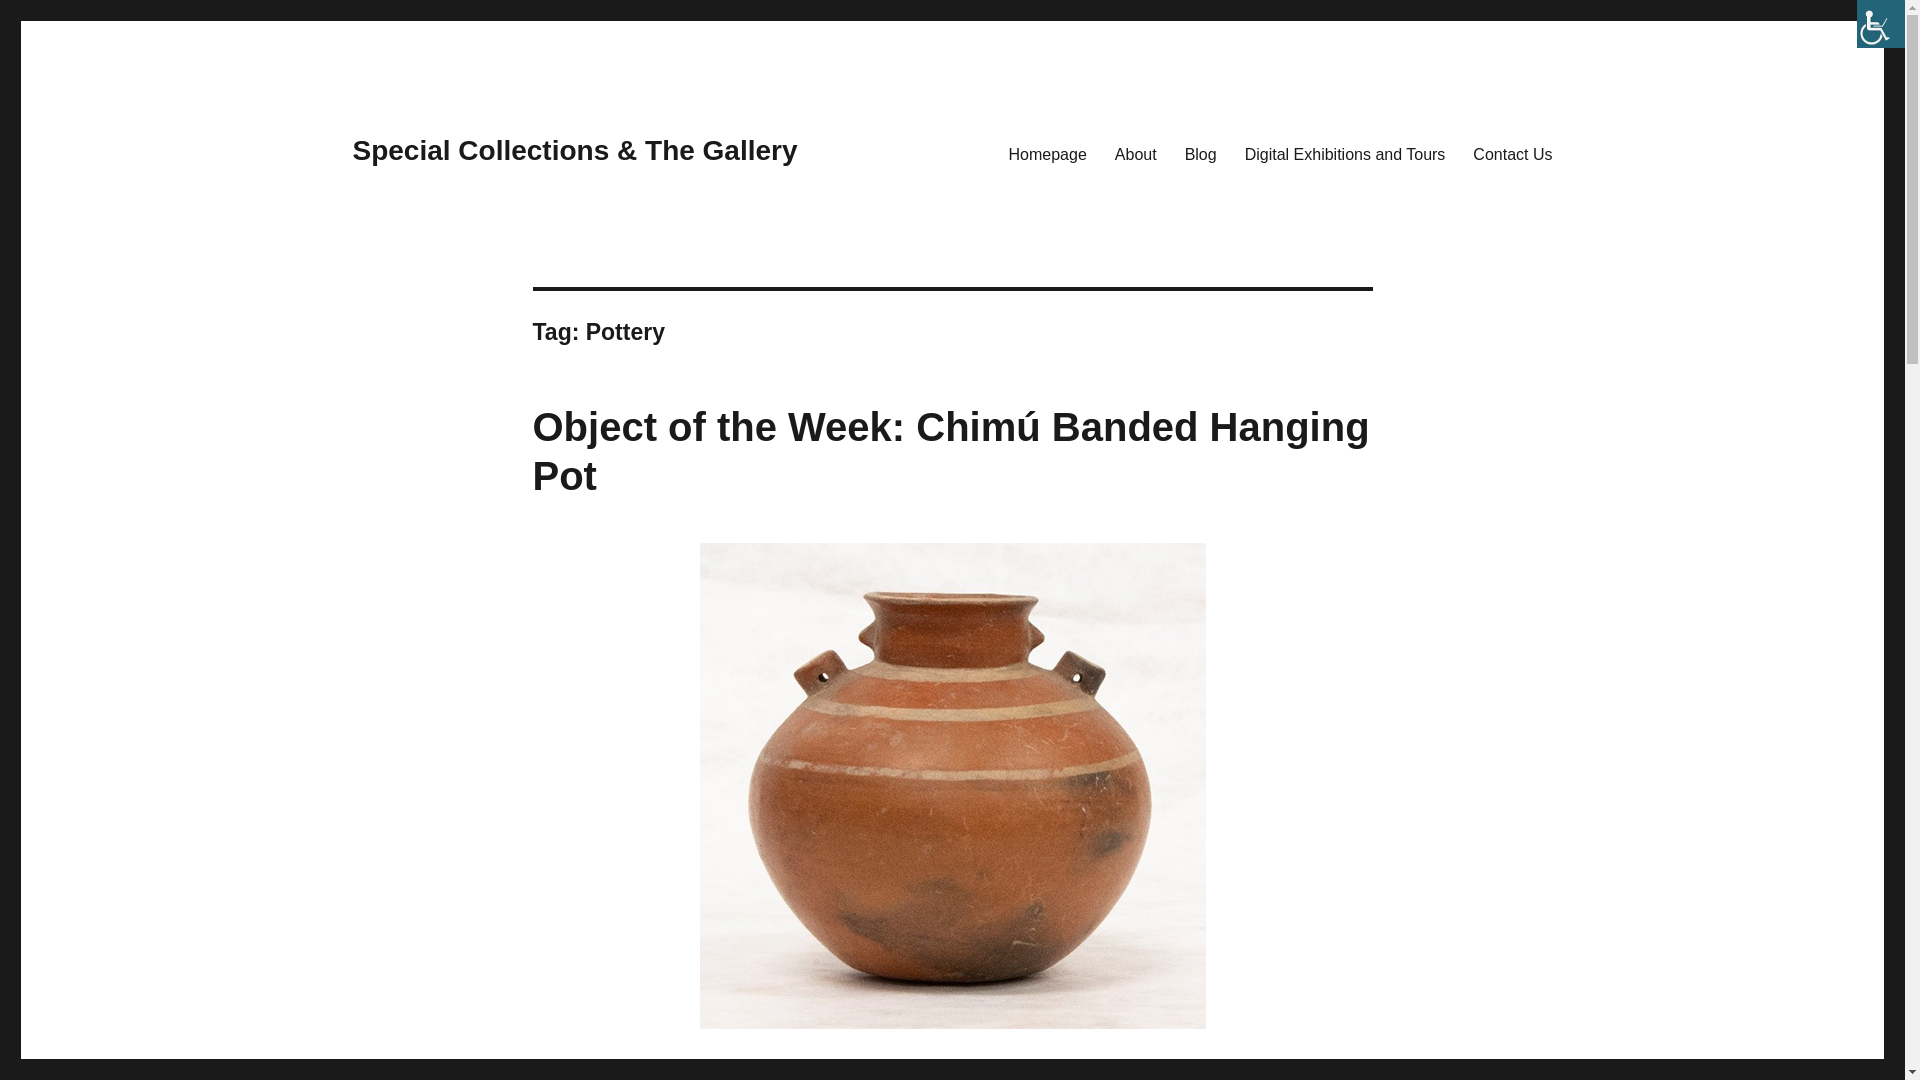 The height and width of the screenshot is (1080, 1920). I want to click on Contact Us, so click(1512, 153).